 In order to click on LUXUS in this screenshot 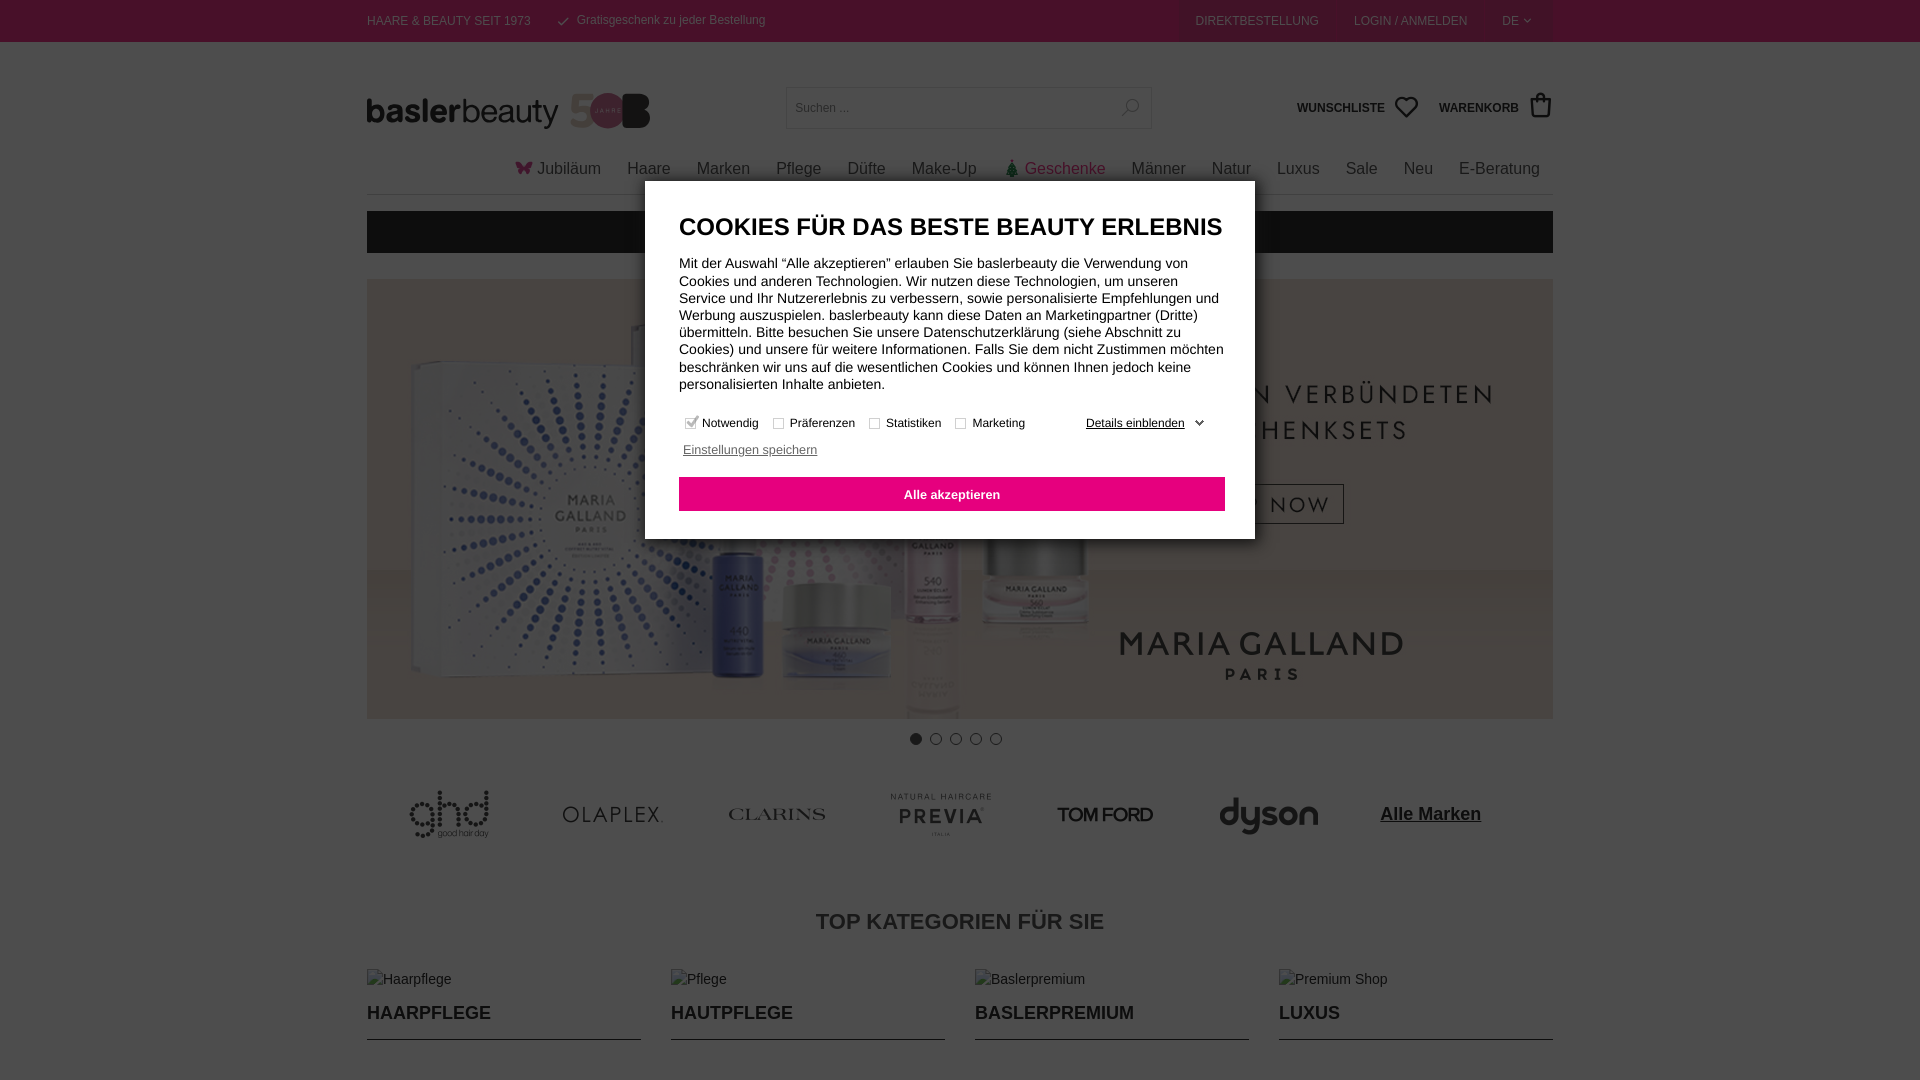, I will do `click(1310, 1014)`.